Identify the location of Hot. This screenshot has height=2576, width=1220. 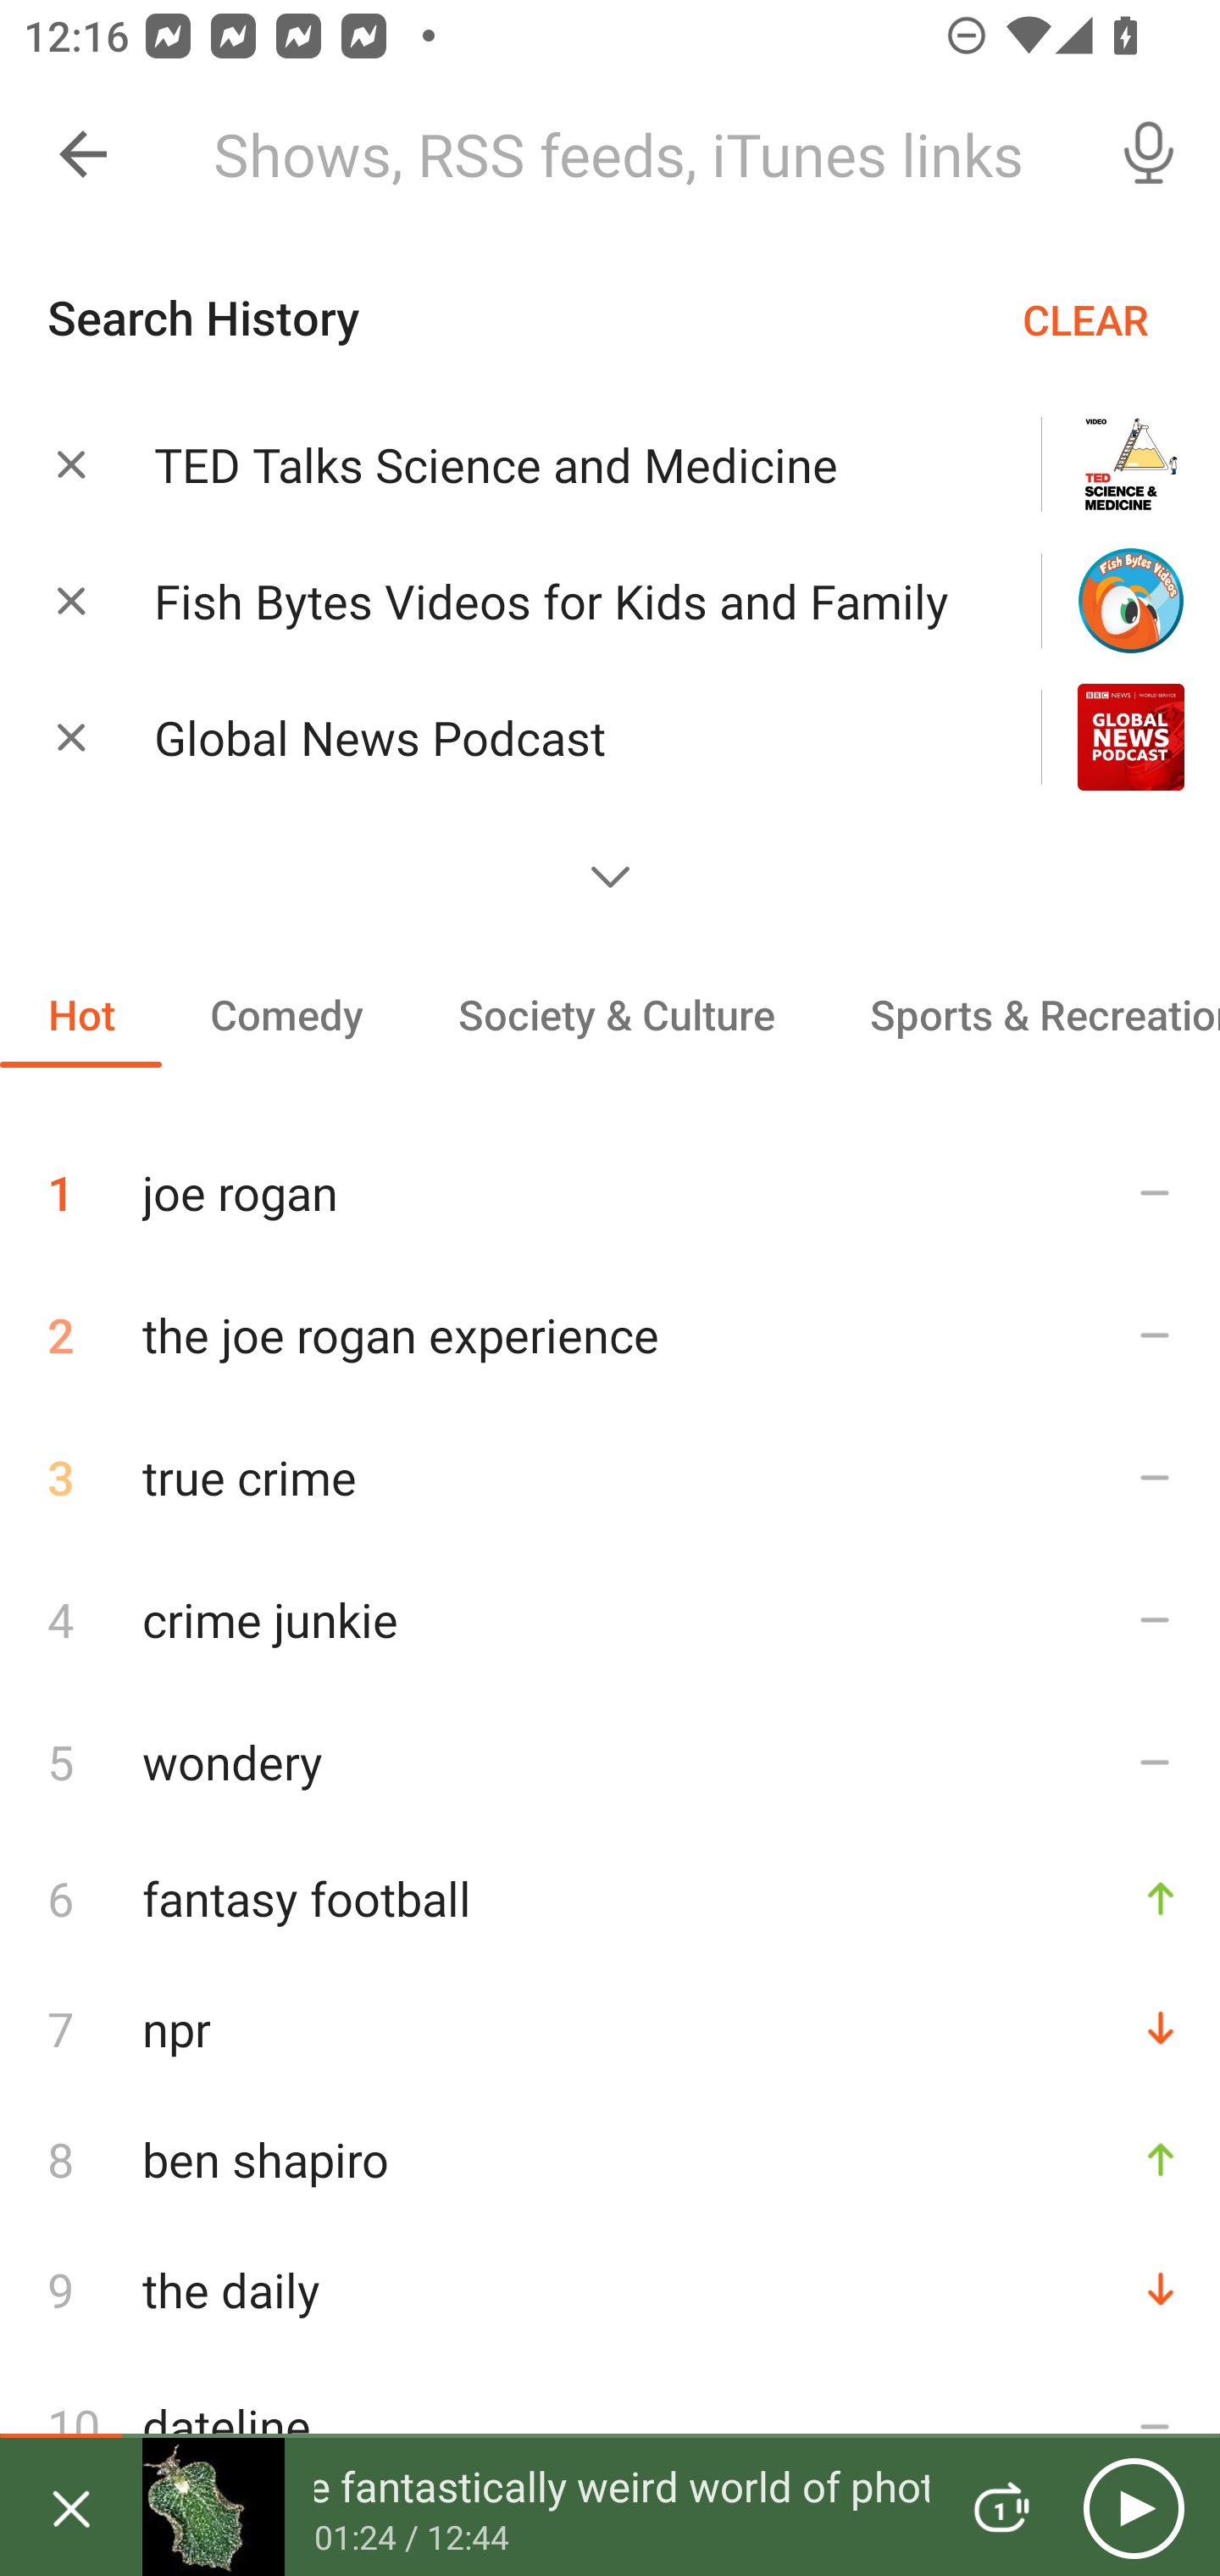
(81, 1013).